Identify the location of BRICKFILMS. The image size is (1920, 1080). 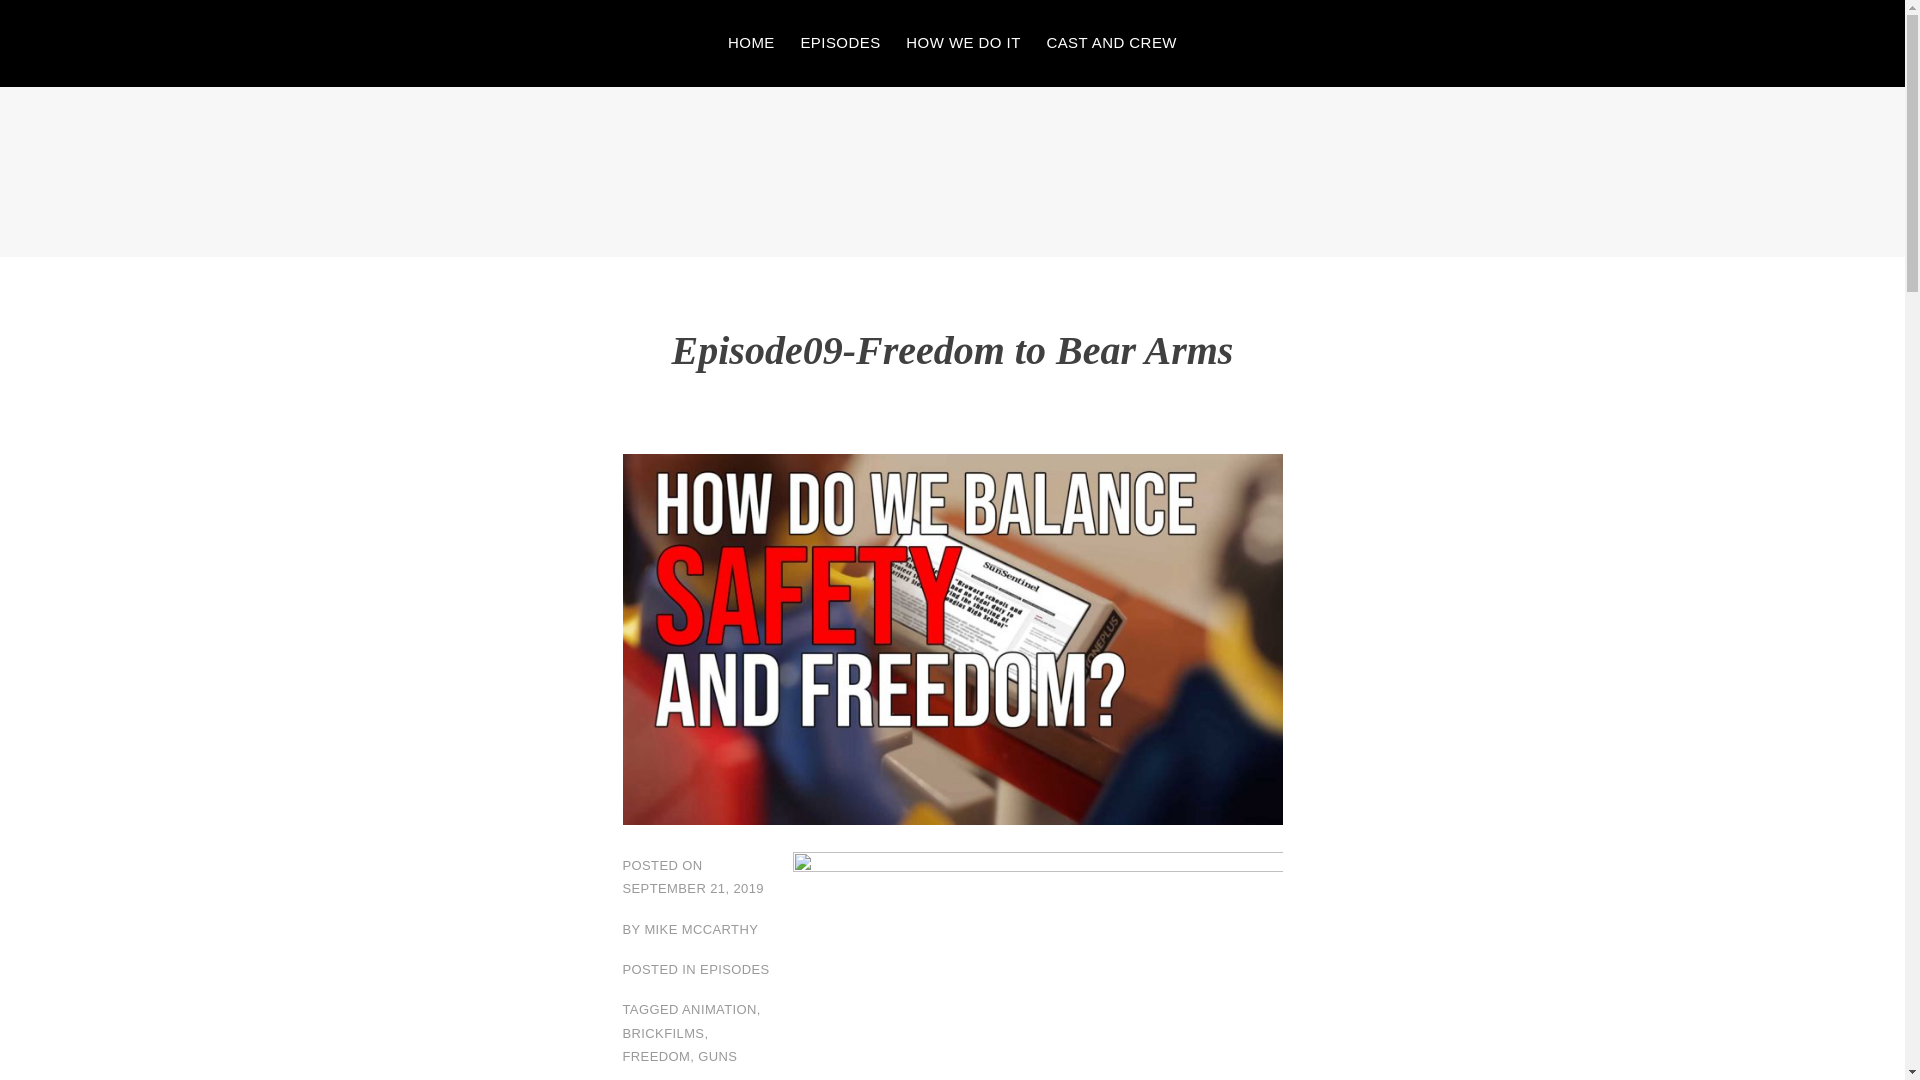
(663, 1034).